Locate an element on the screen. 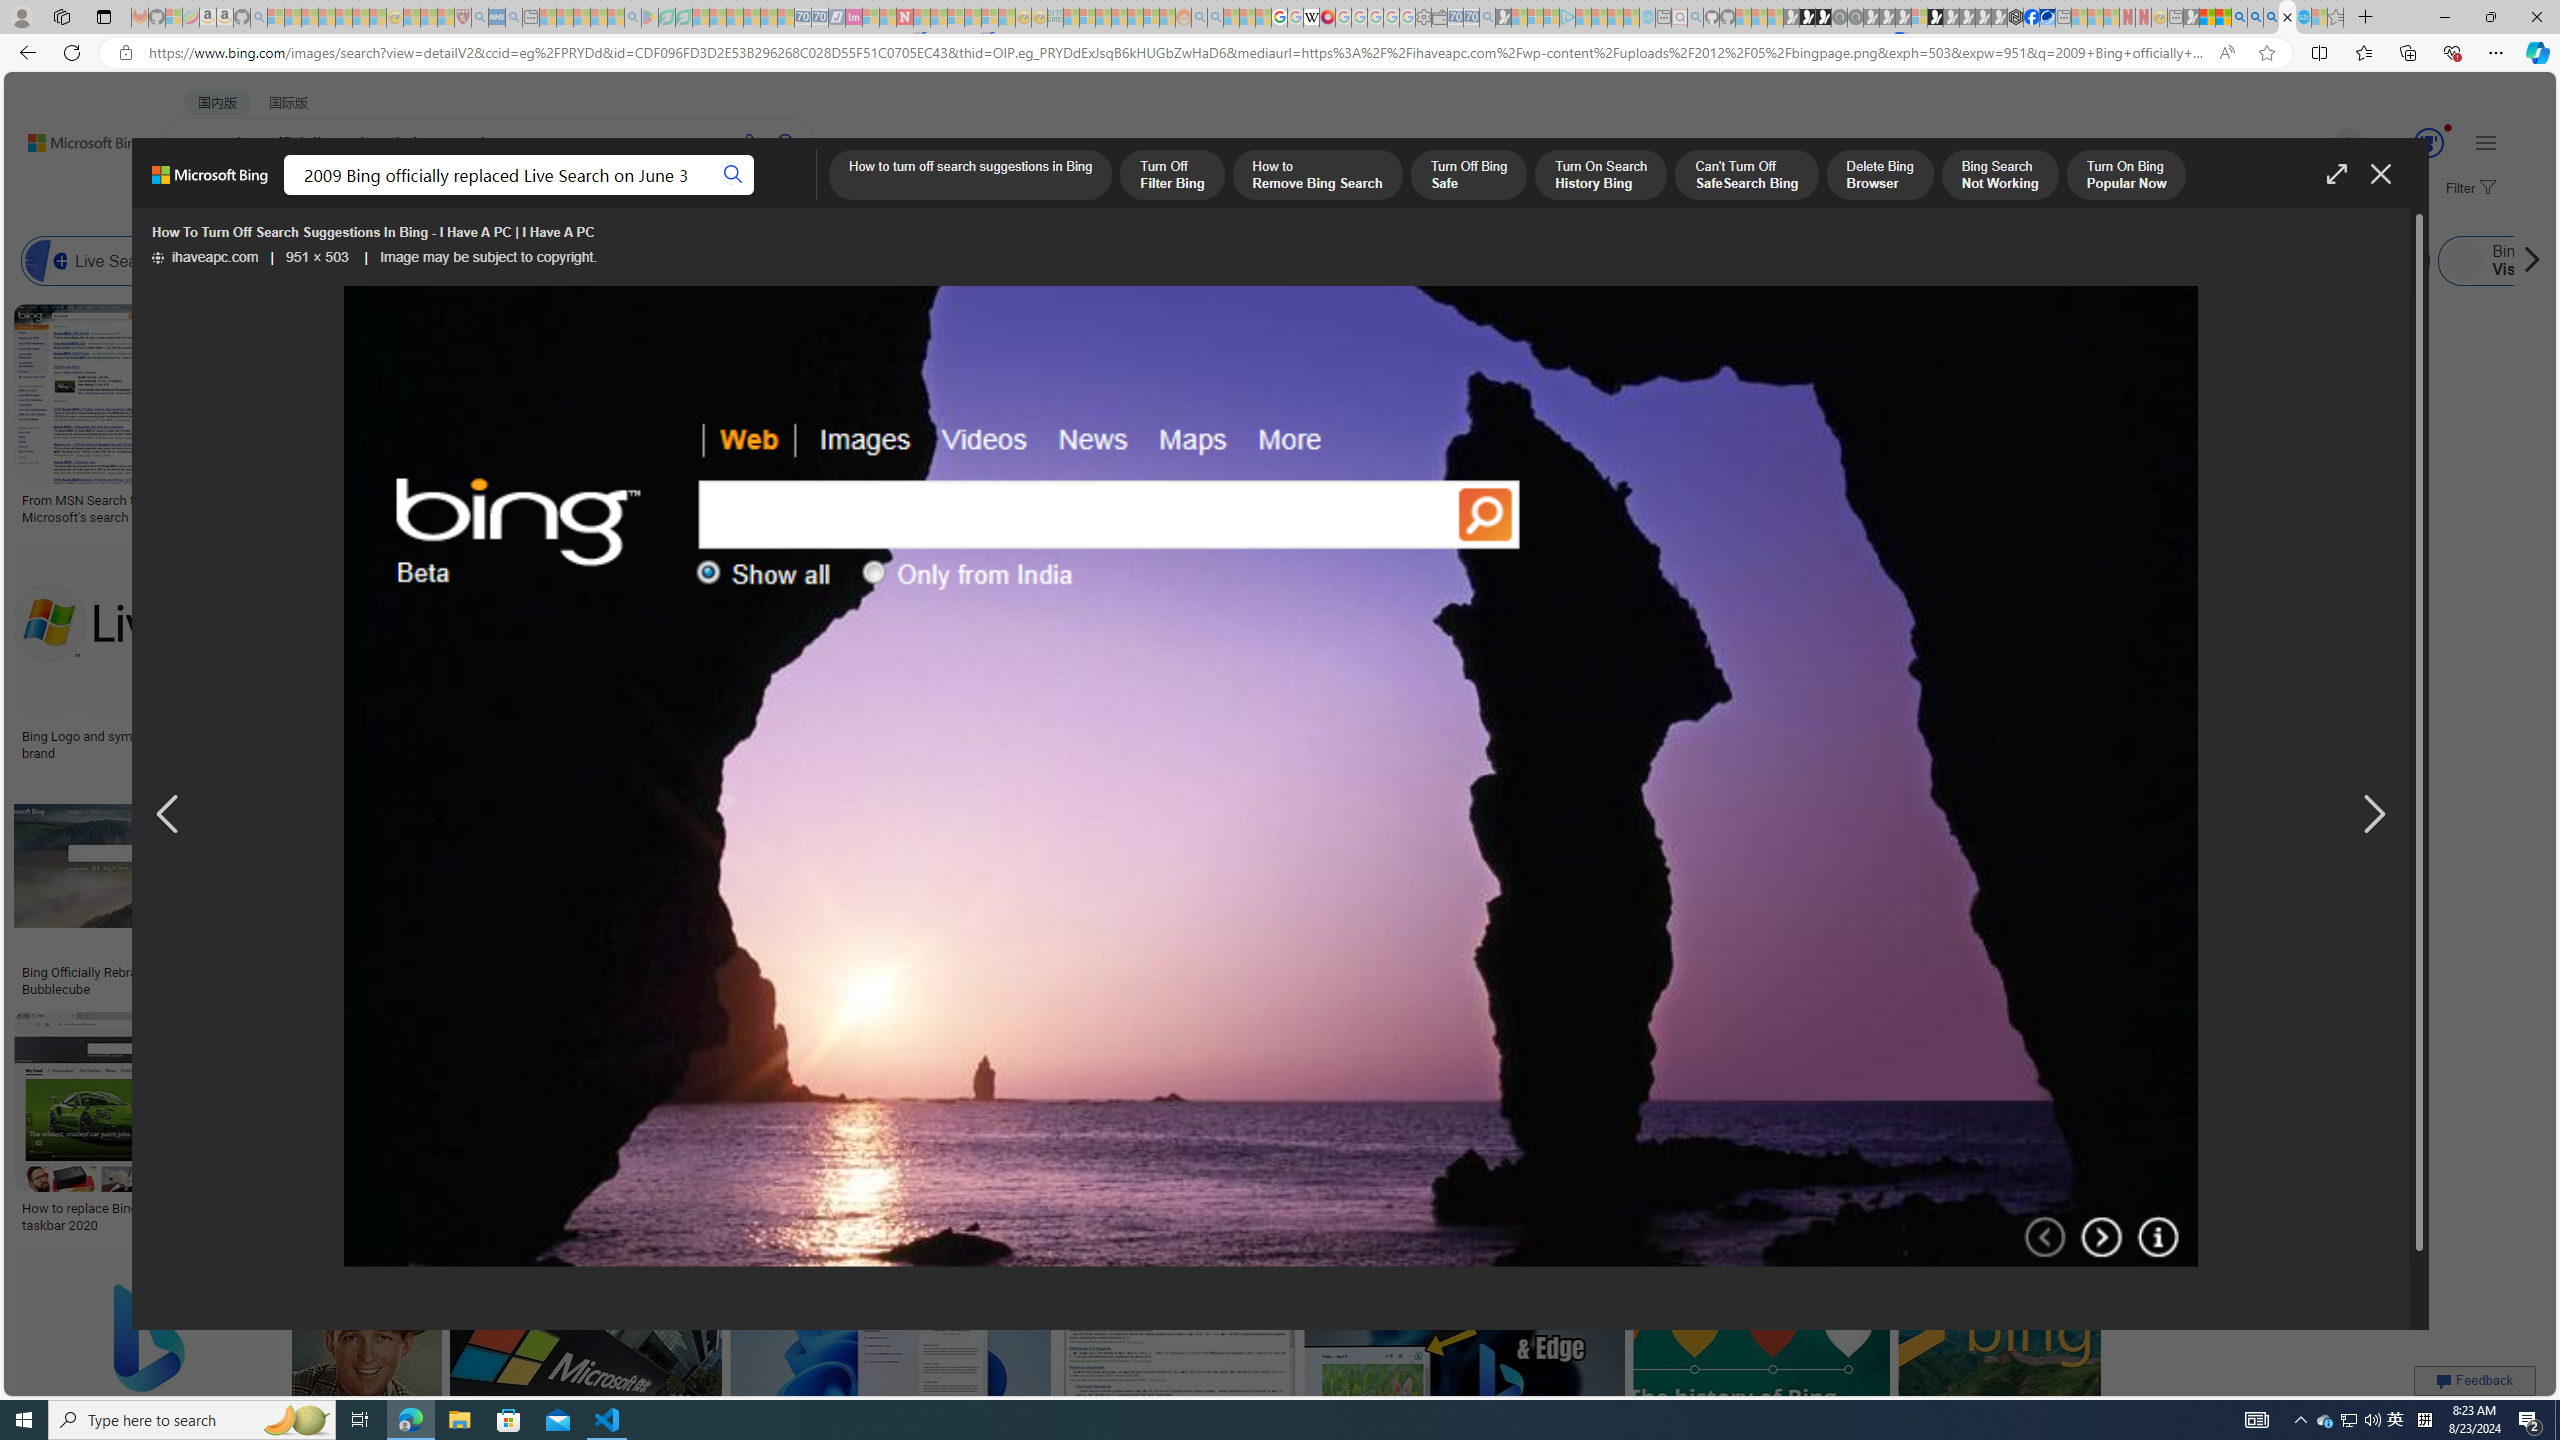 The height and width of the screenshot is (1440, 2560). list of asthma inhalers uk - Search - Sleeping is located at coordinates (480, 17).